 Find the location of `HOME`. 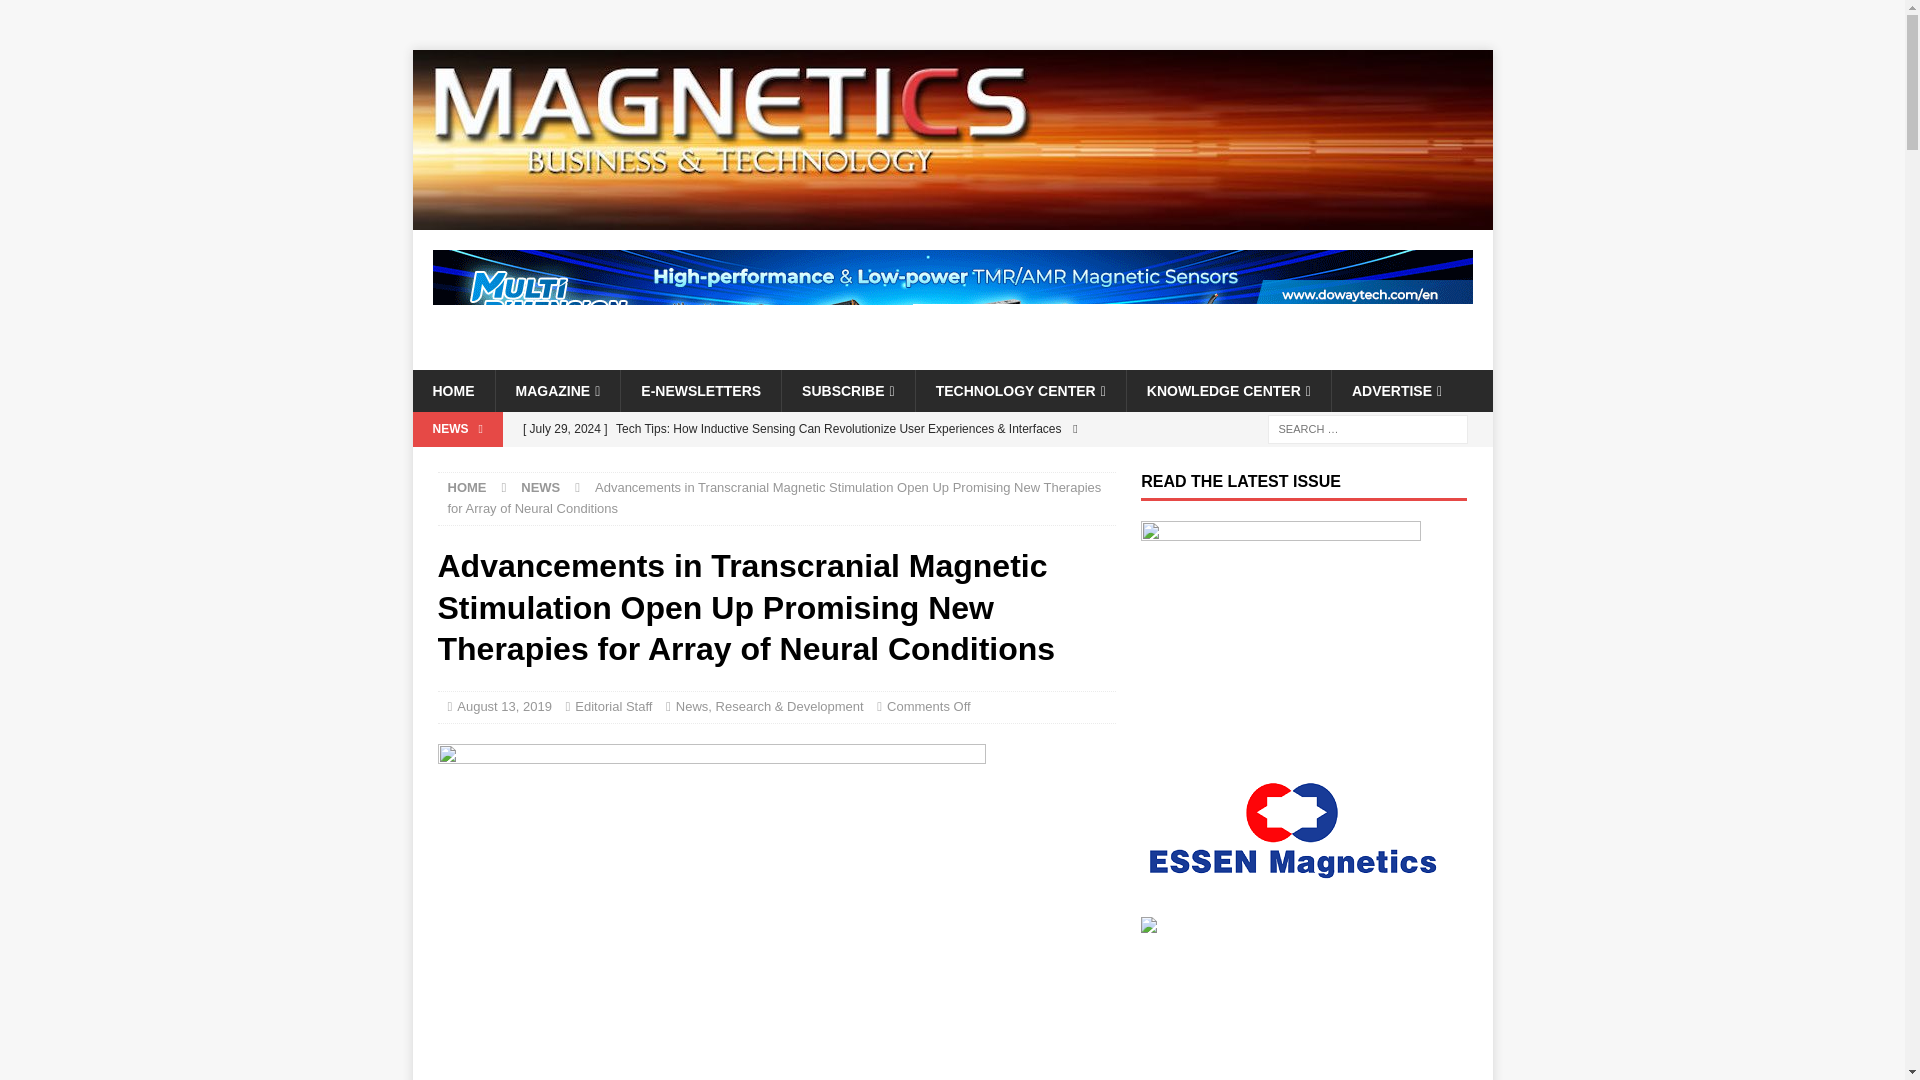

HOME is located at coordinates (452, 390).